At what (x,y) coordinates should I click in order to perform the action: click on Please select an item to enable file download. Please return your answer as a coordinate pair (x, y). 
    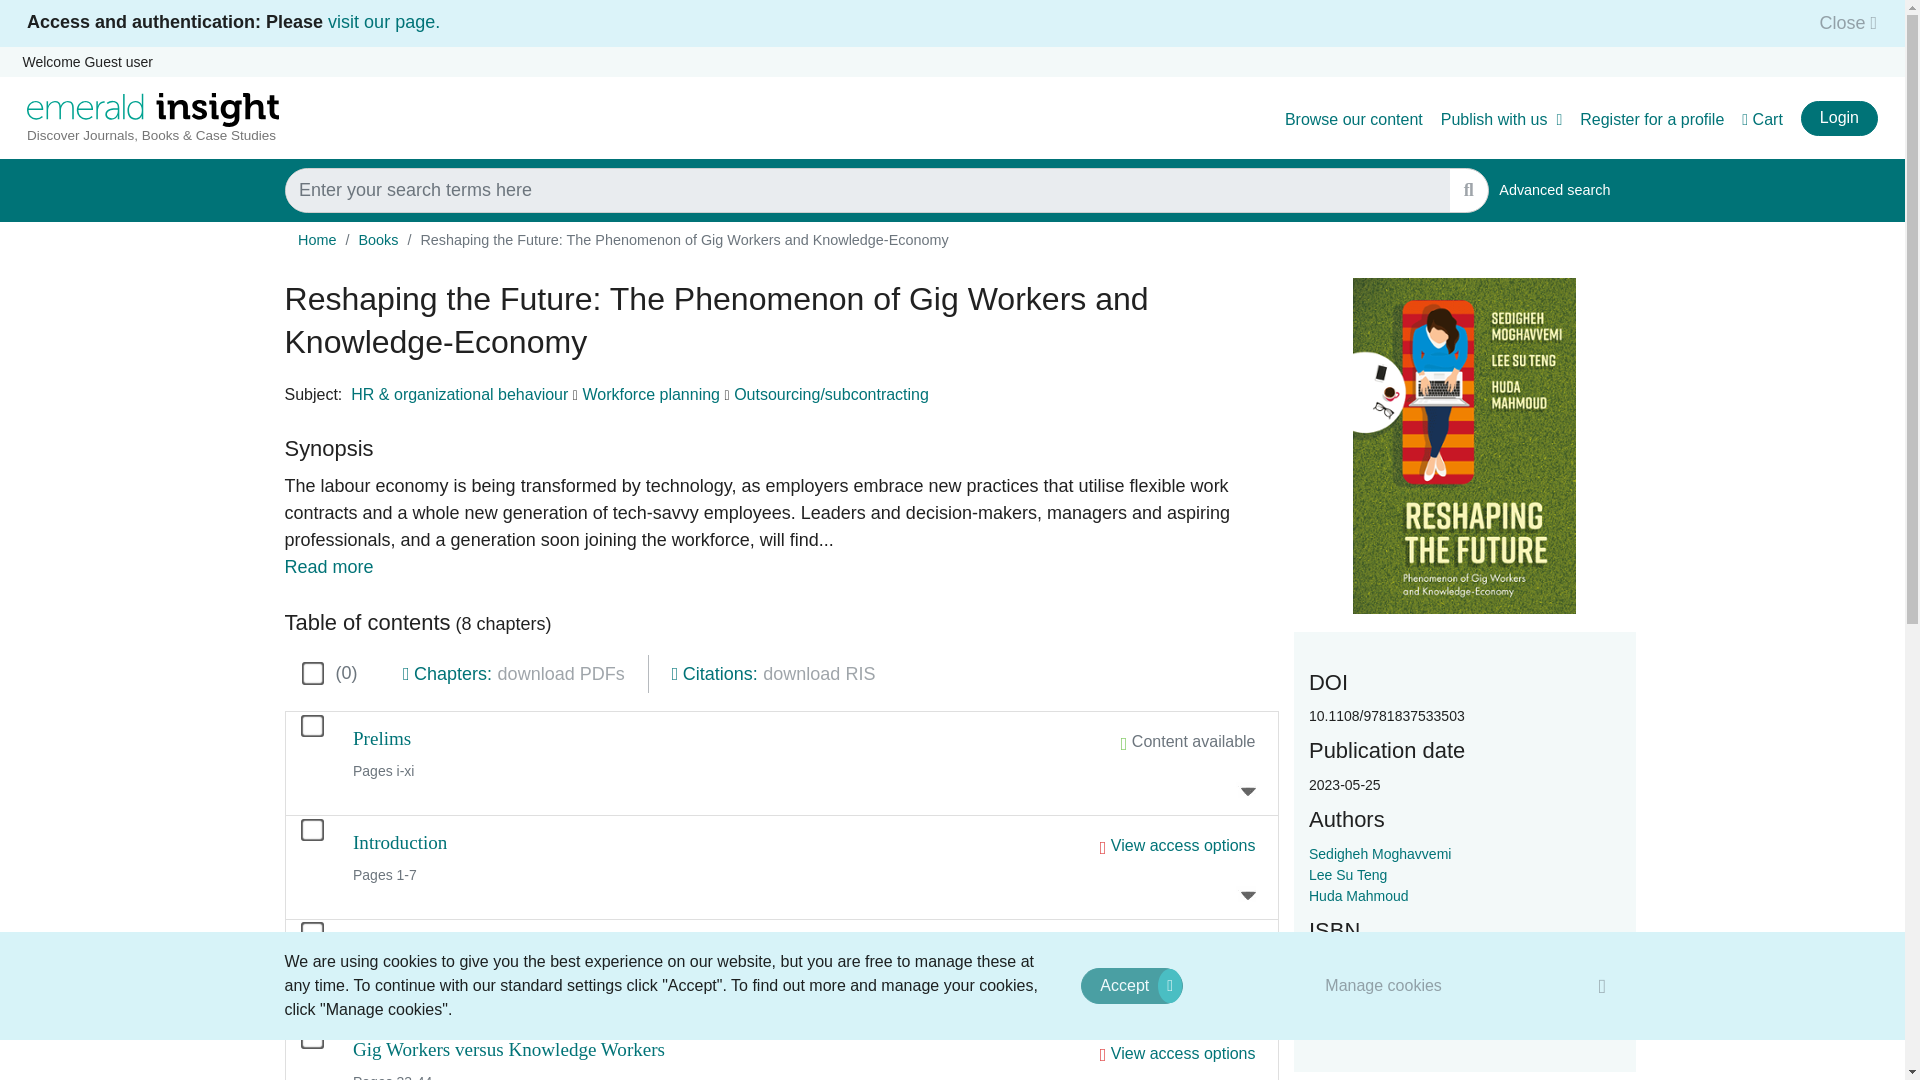
    Looking at the image, I should click on (818, 674).